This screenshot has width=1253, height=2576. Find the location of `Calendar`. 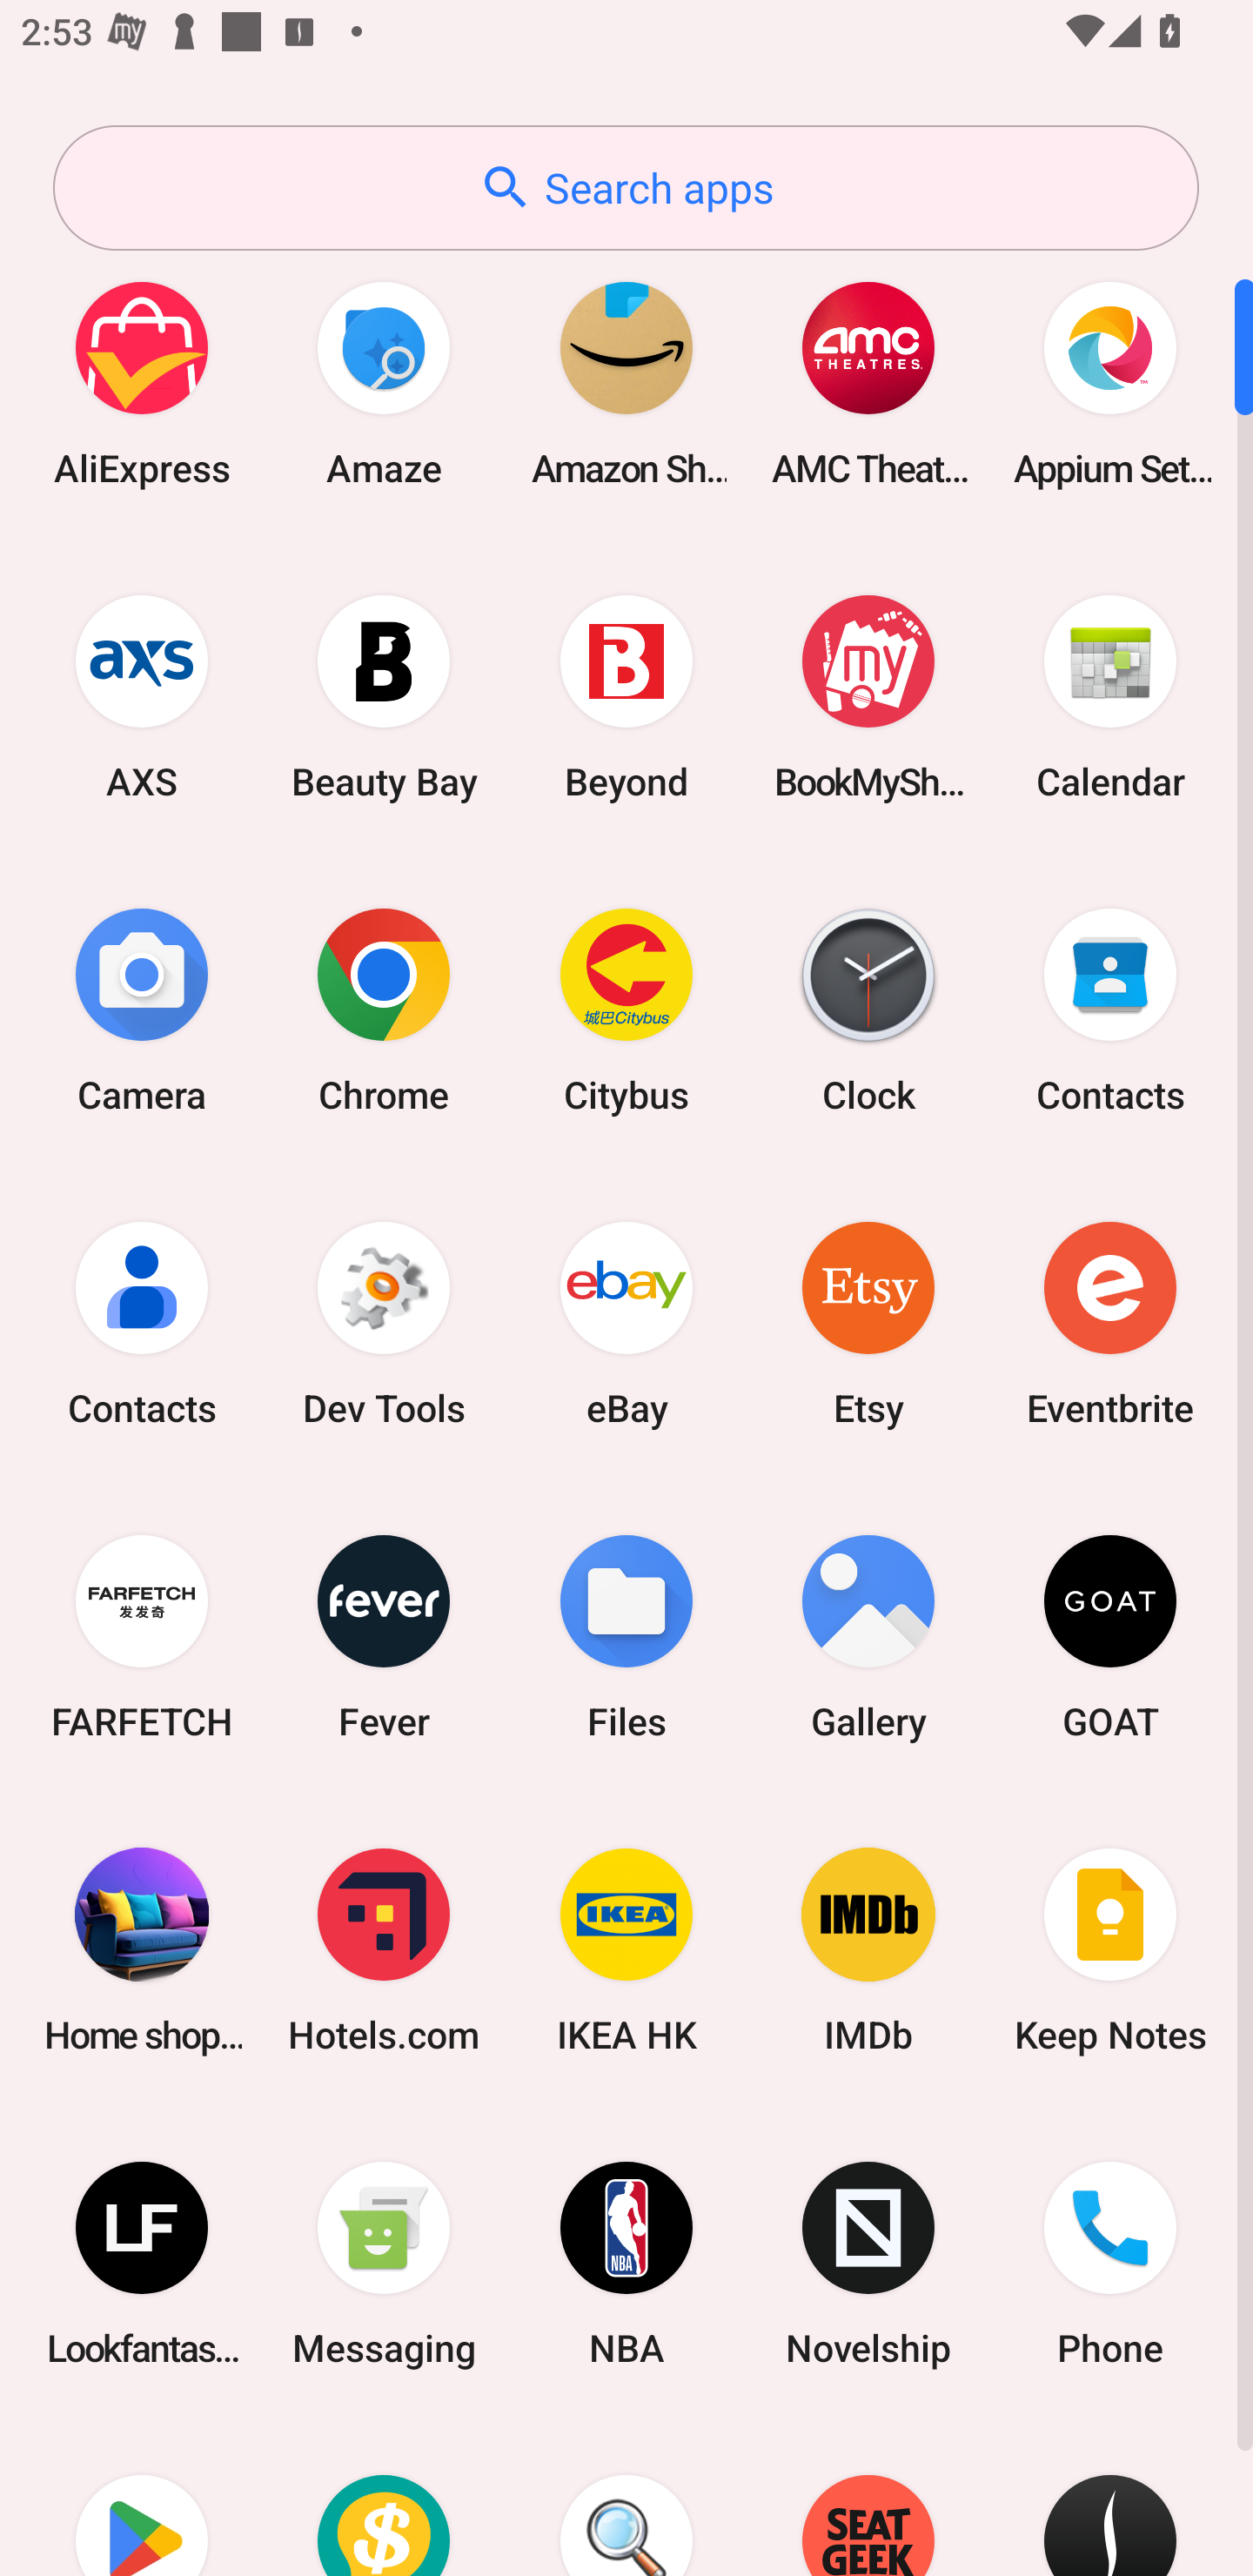

Calendar is located at coordinates (1110, 696).